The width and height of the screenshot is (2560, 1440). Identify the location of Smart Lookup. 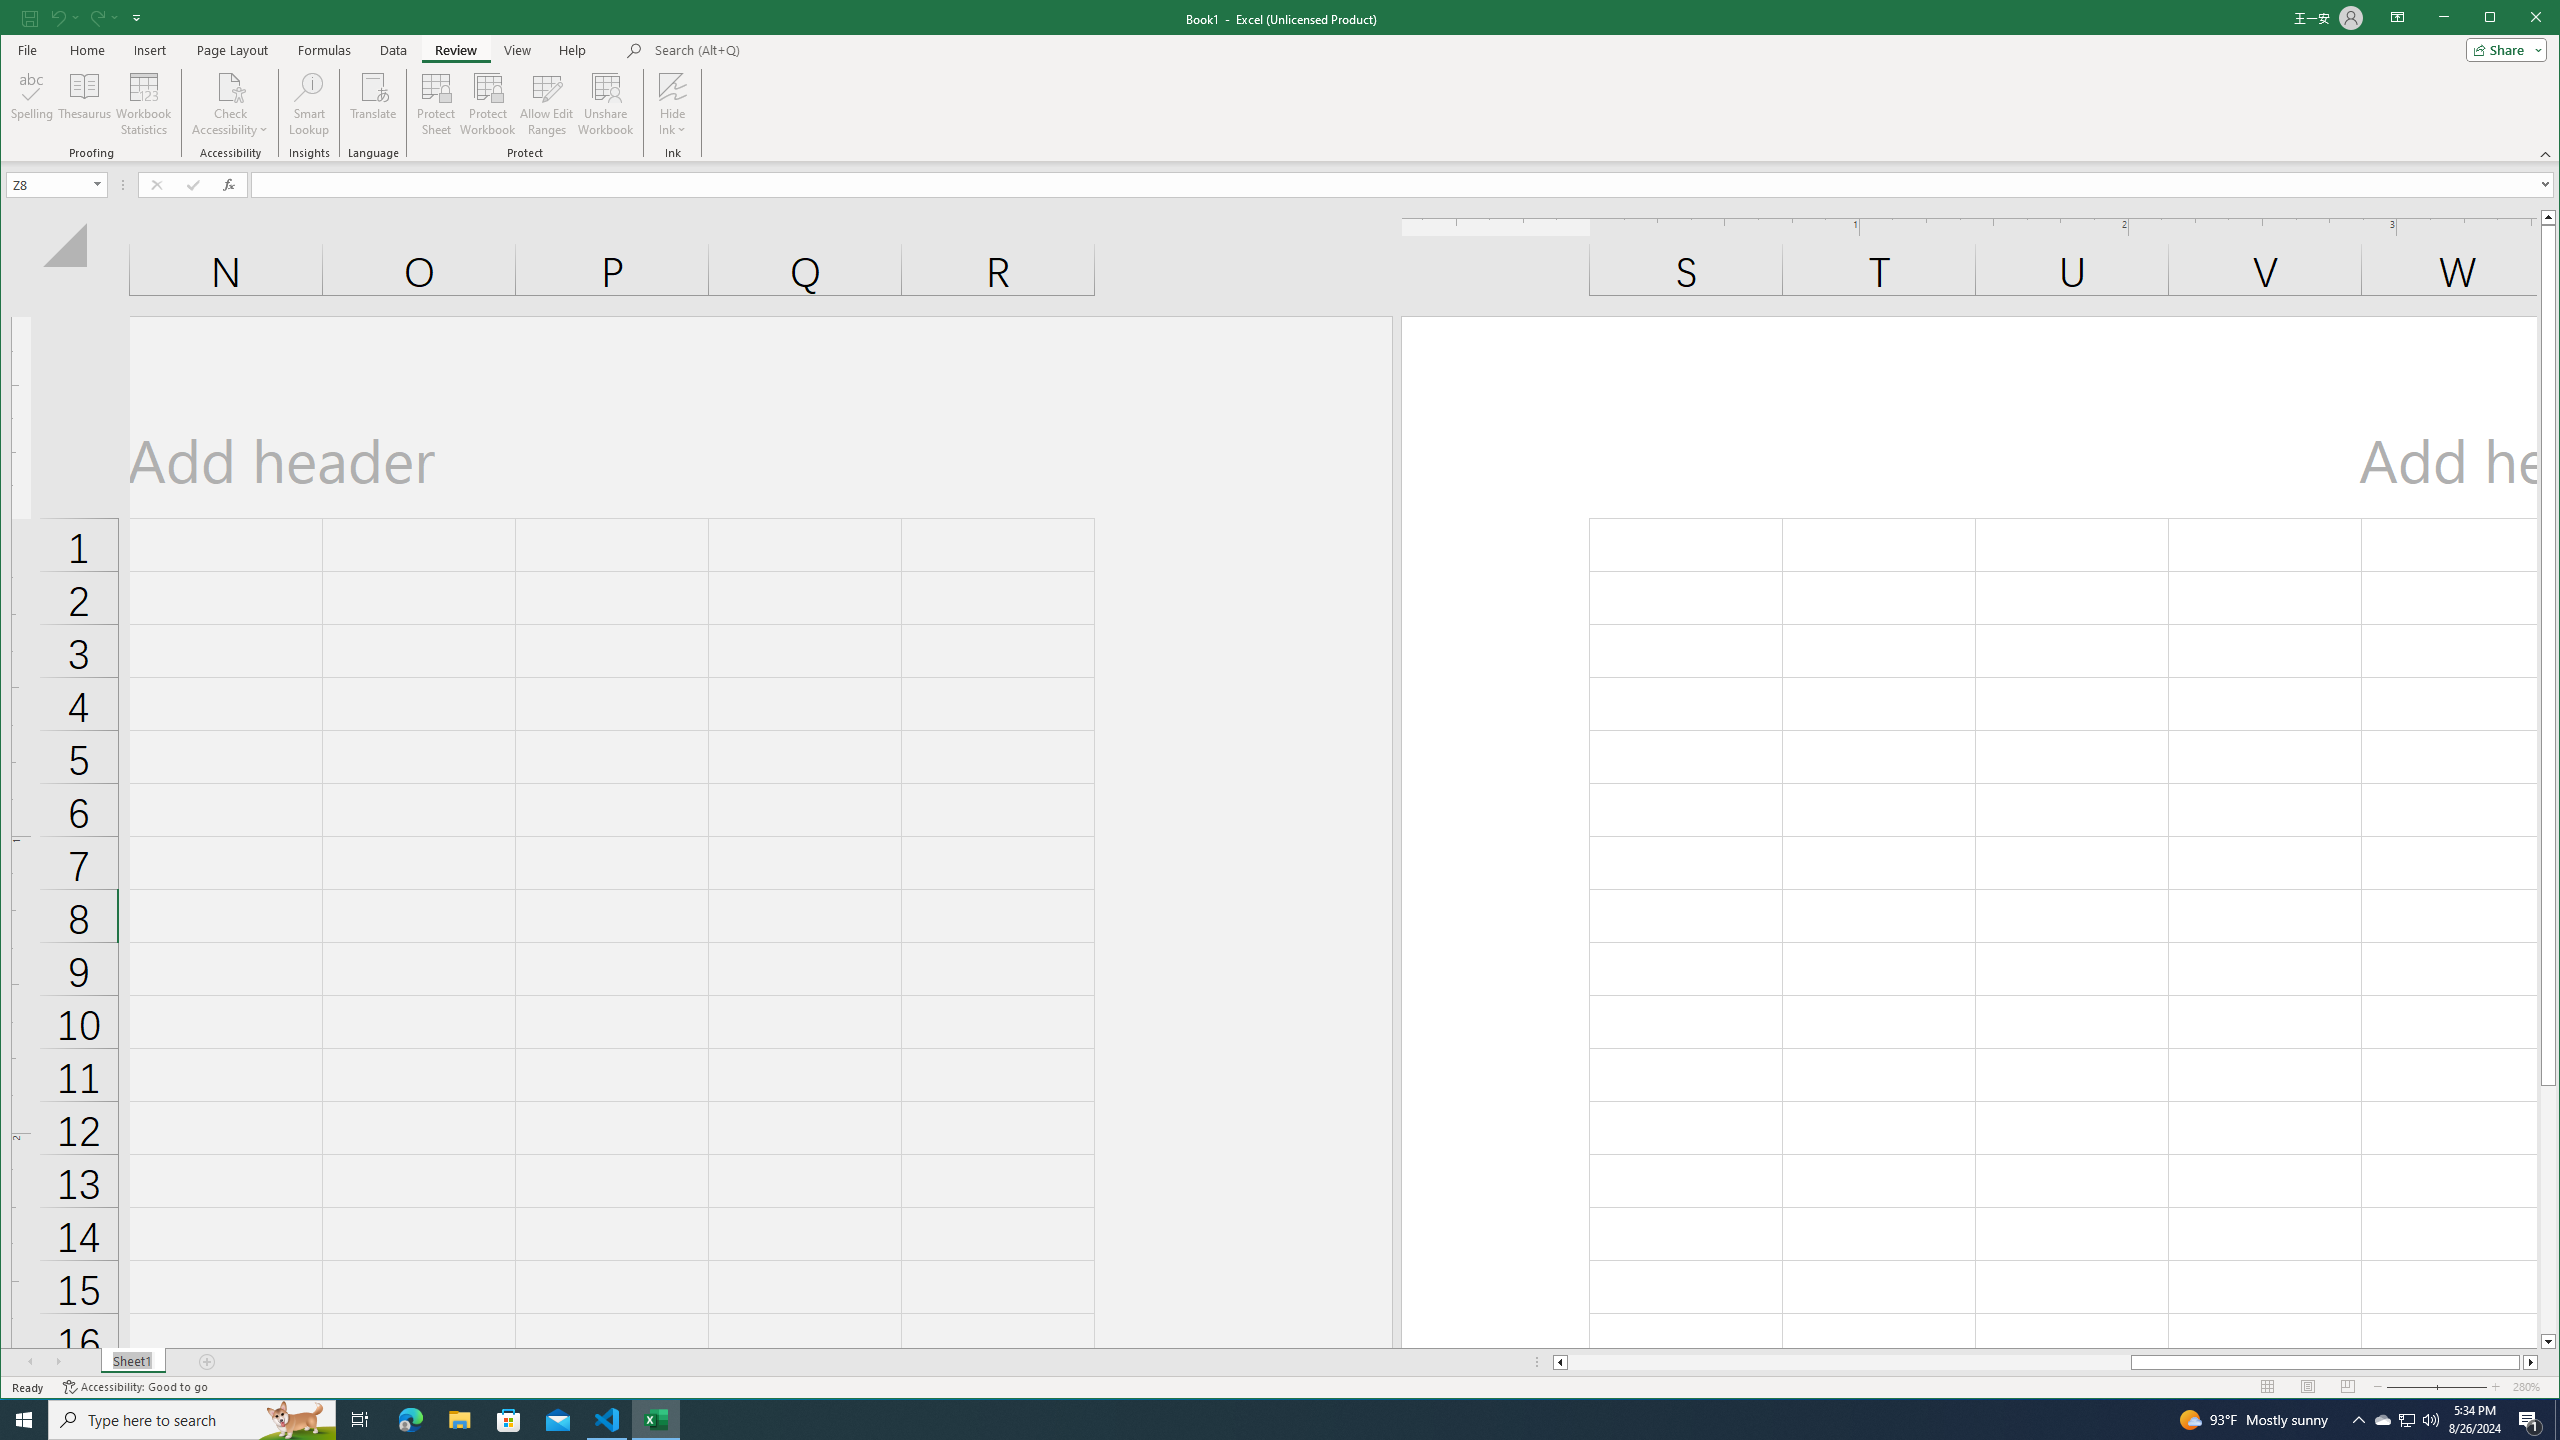
(192, 1420).